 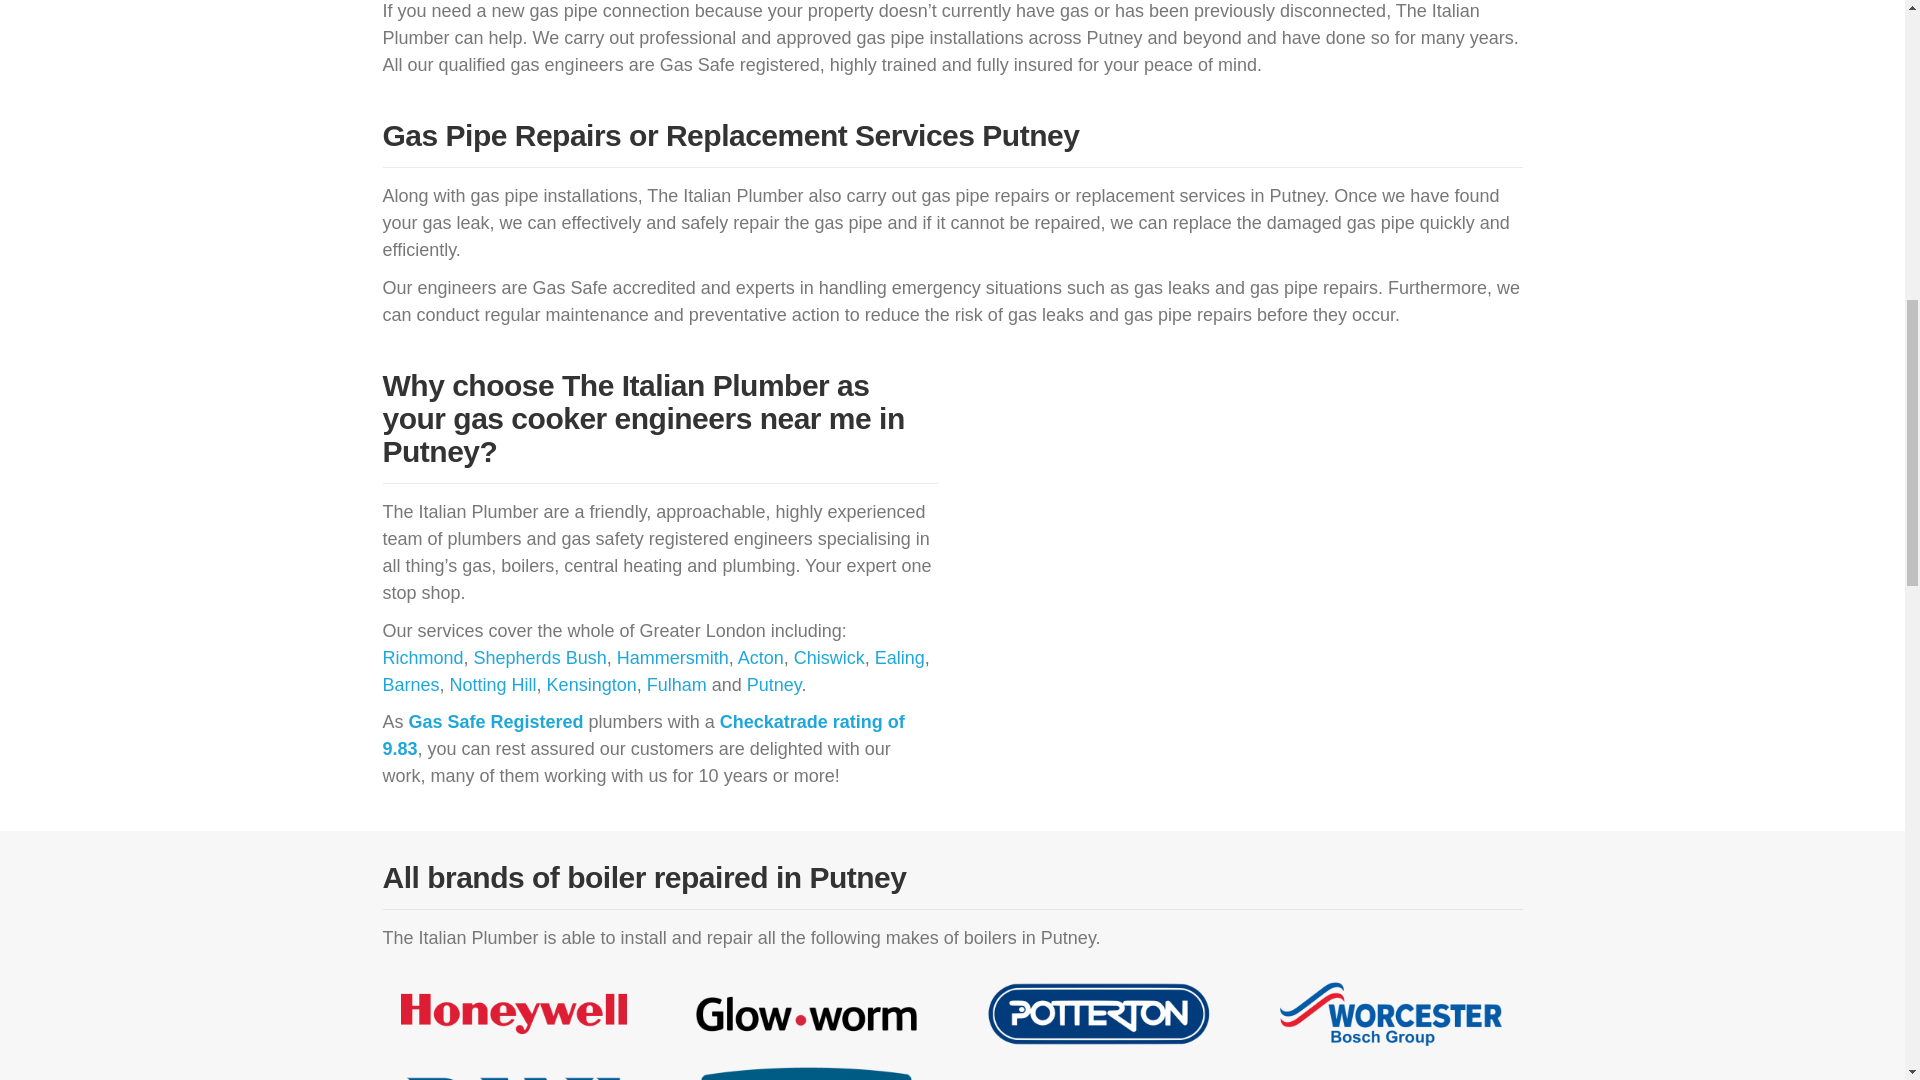 What do you see at coordinates (806, 1014) in the screenshot?
I see `Putney Boiler Repairs` at bounding box center [806, 1014].